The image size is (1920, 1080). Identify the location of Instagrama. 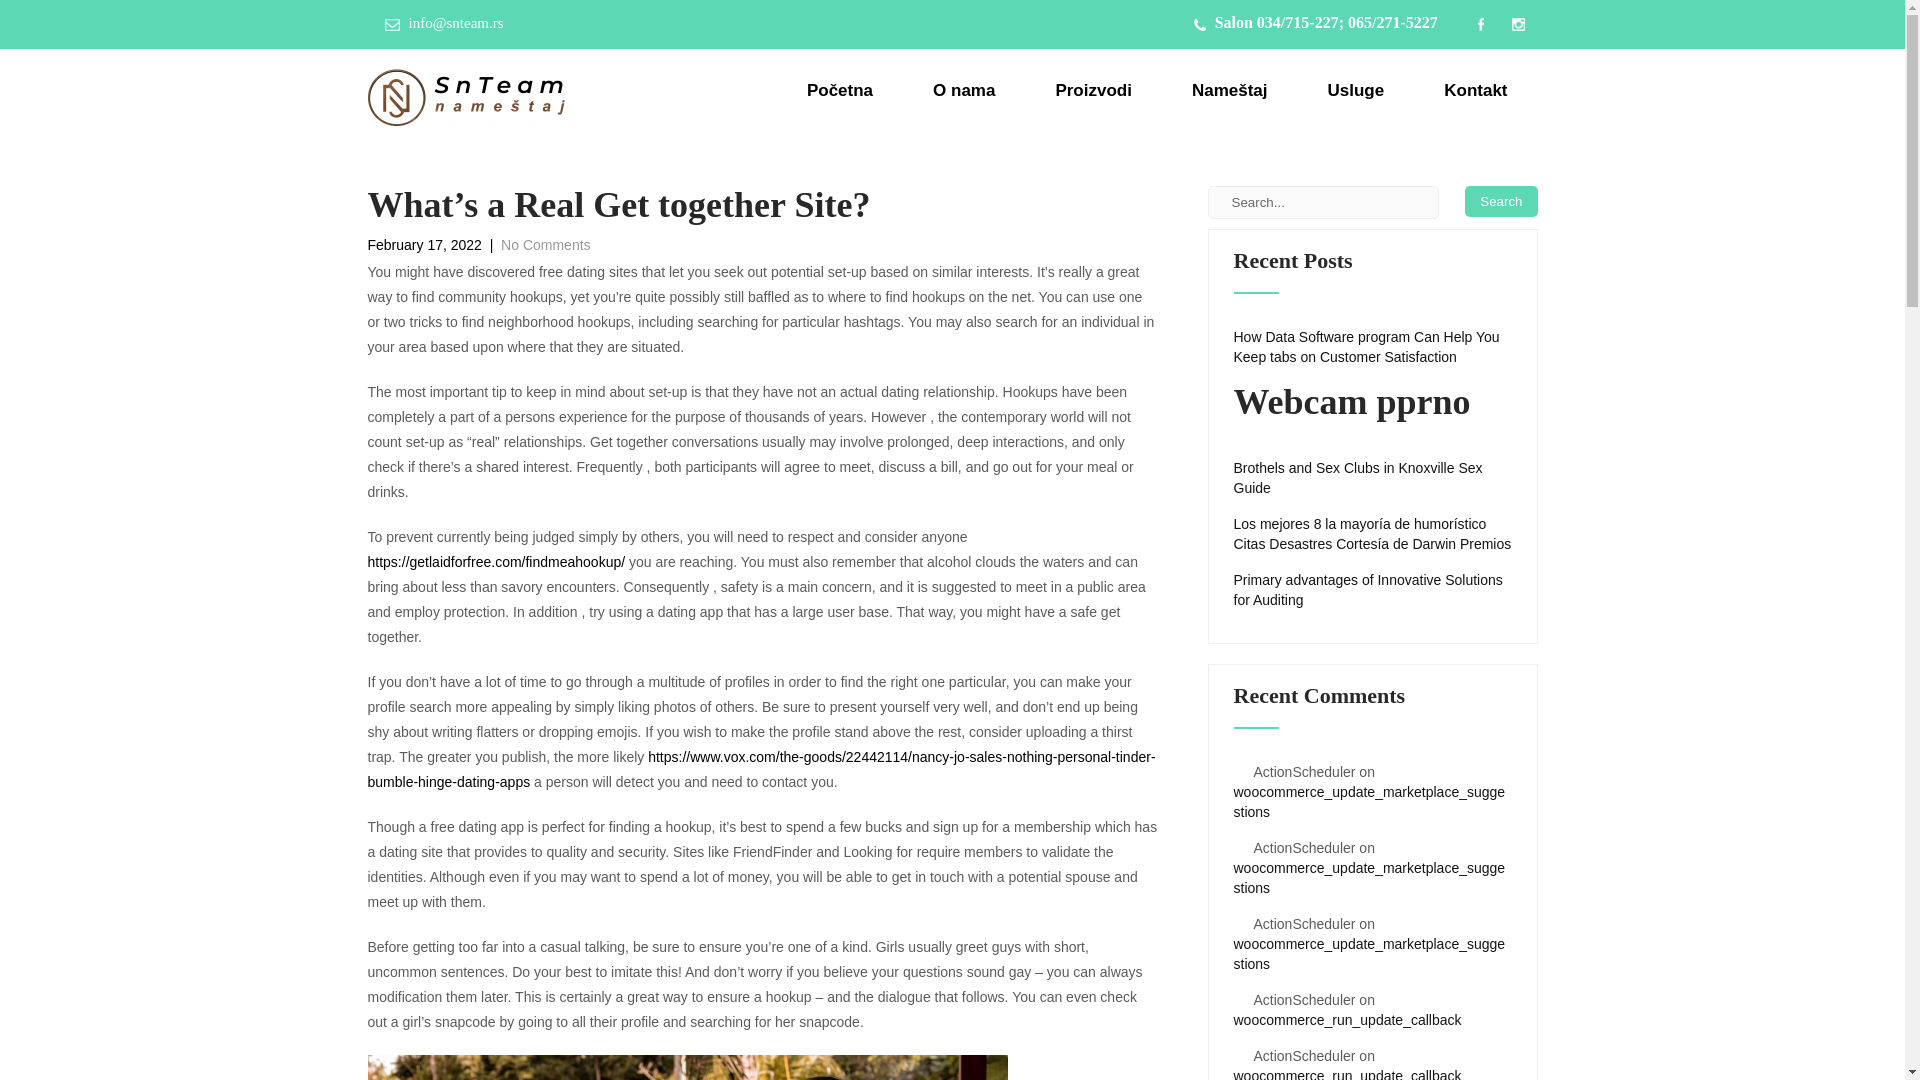
(1518, 24).